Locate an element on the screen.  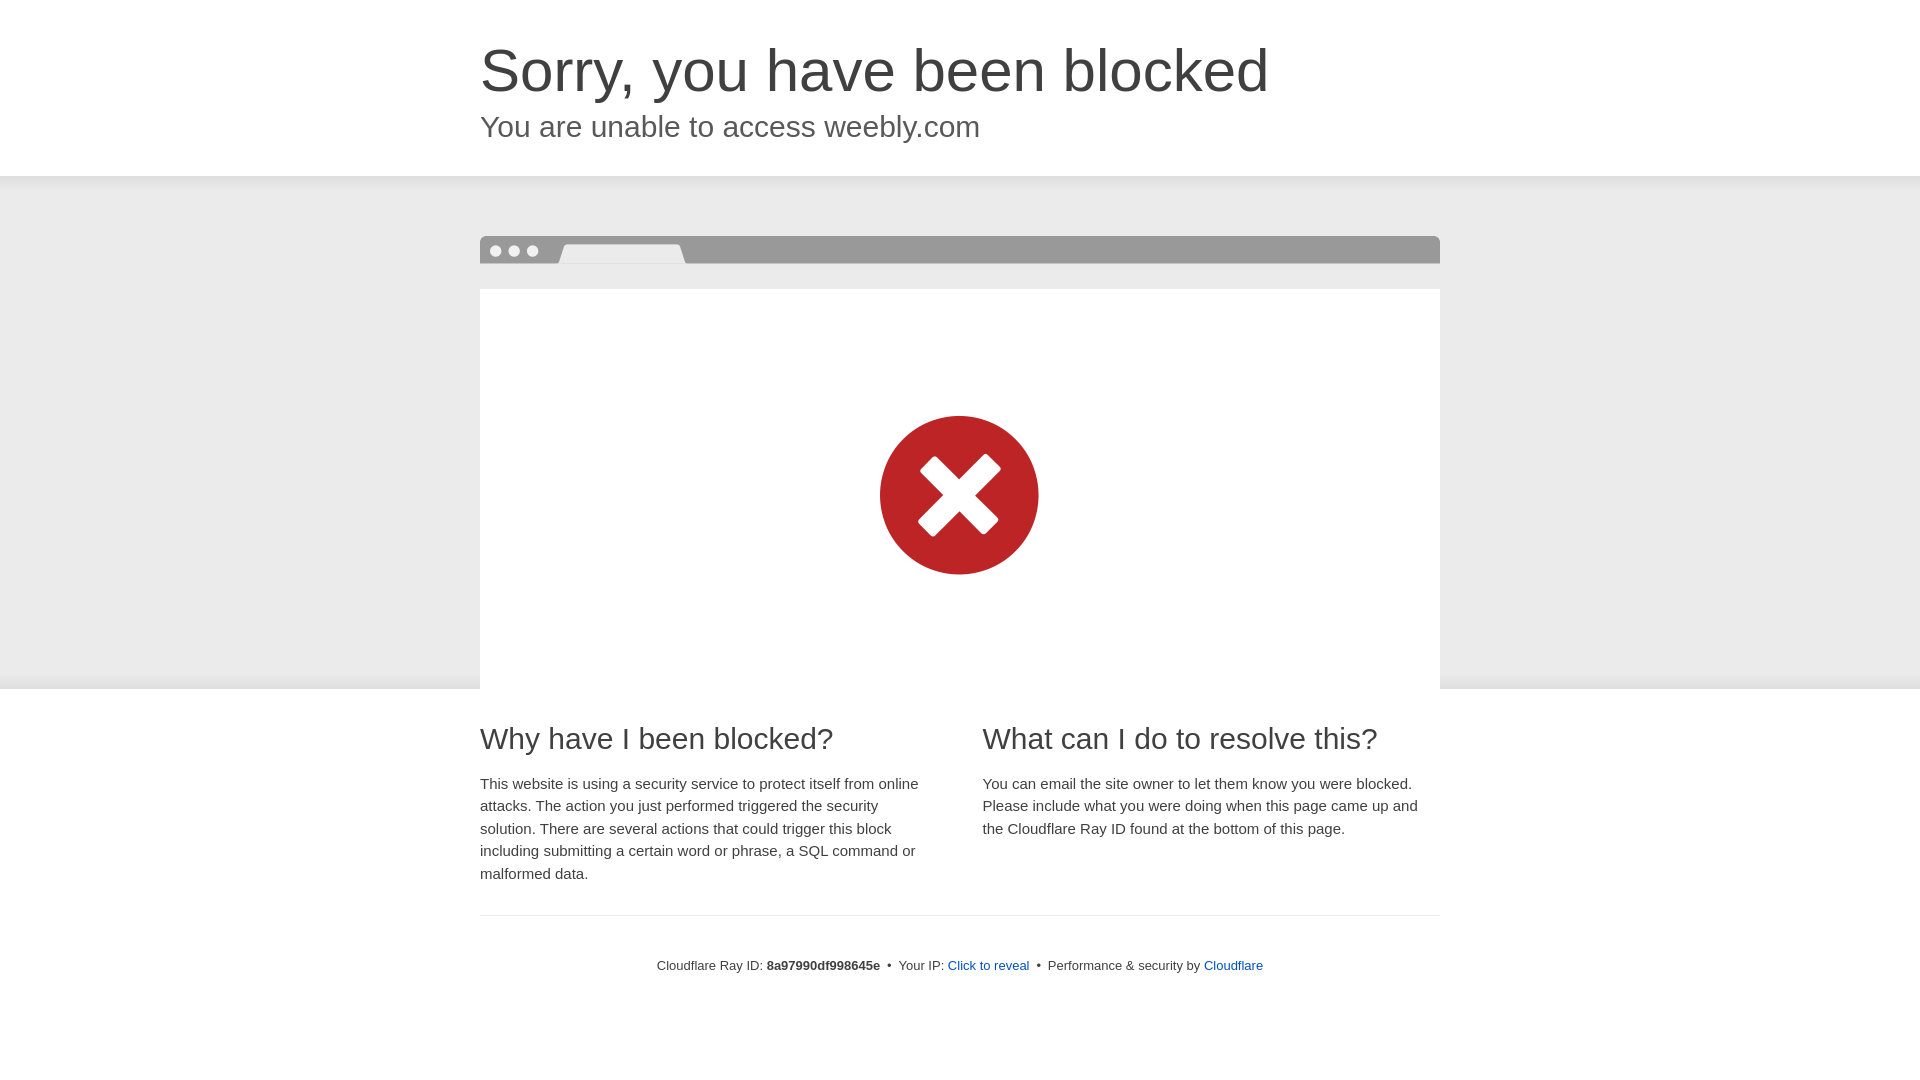
Click to reveal is located at coordinates (988, 966).